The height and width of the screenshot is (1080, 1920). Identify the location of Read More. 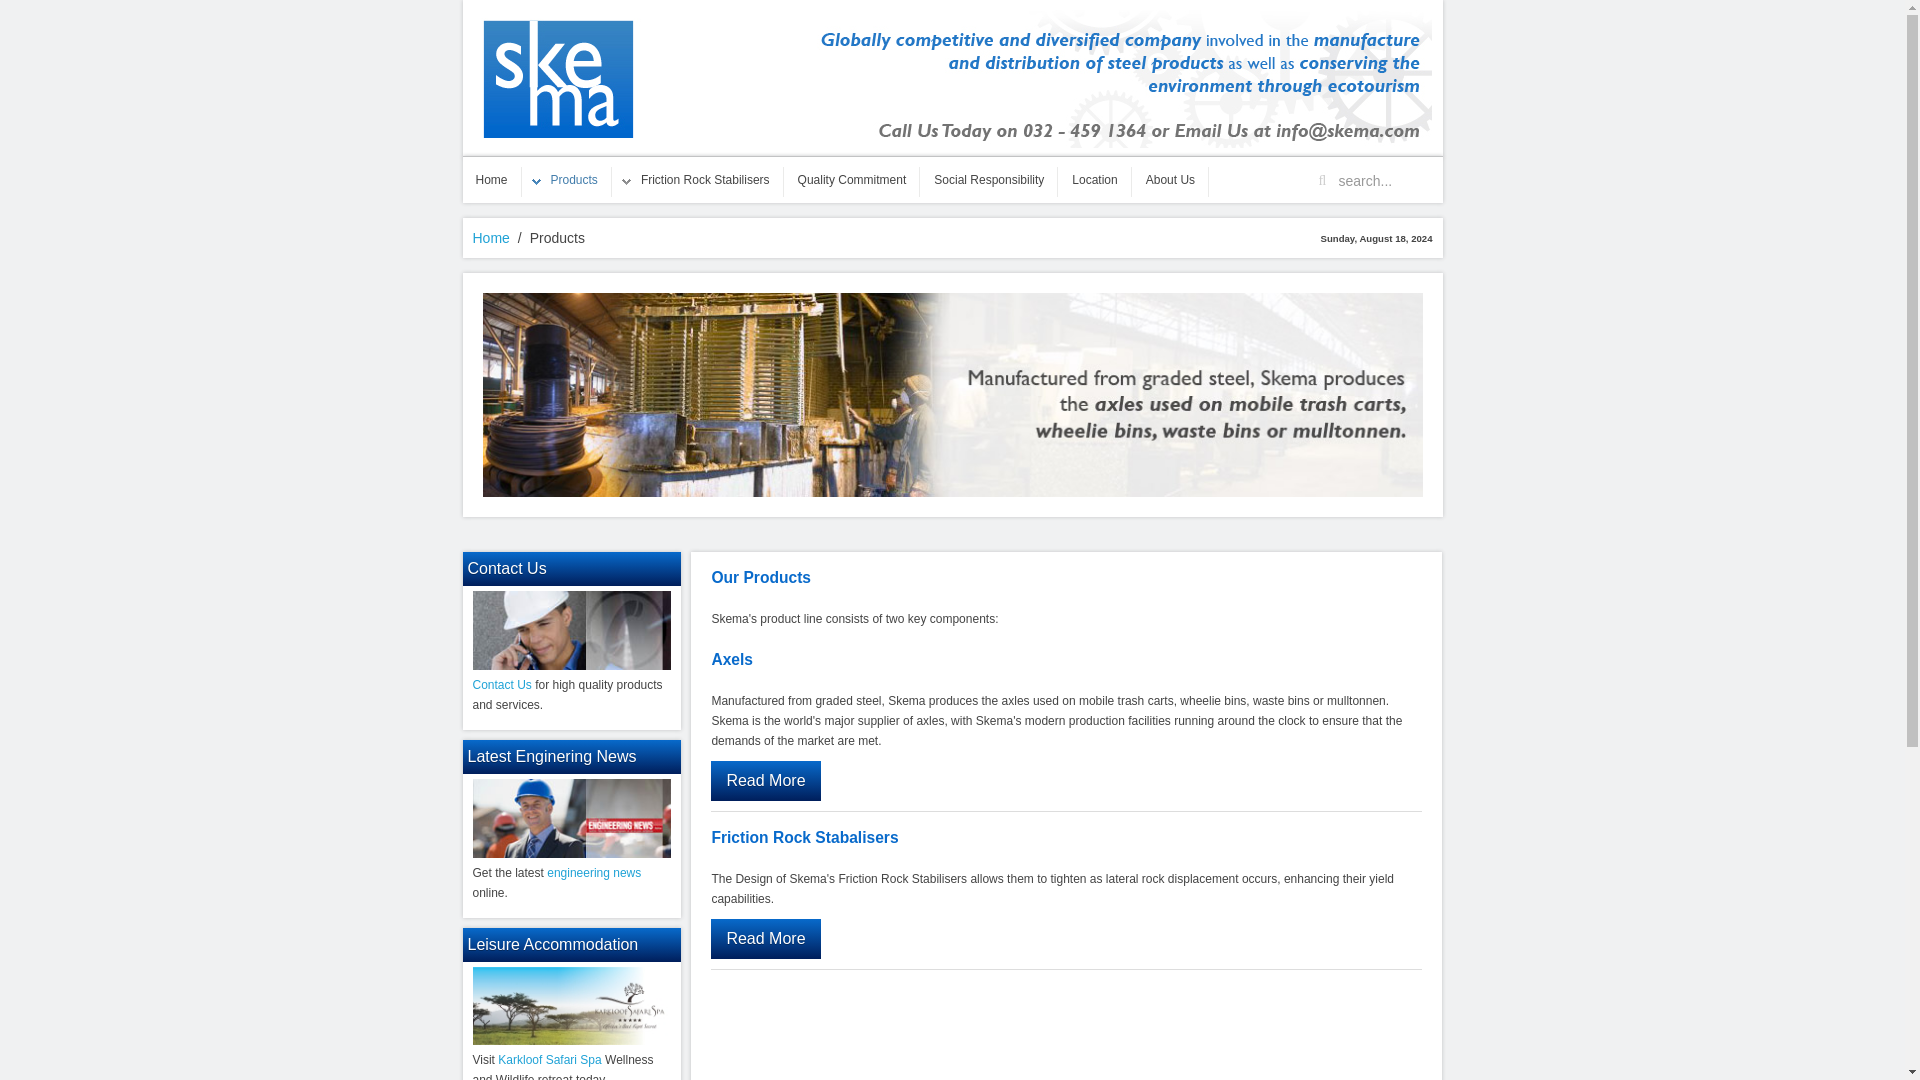
(764, 939).